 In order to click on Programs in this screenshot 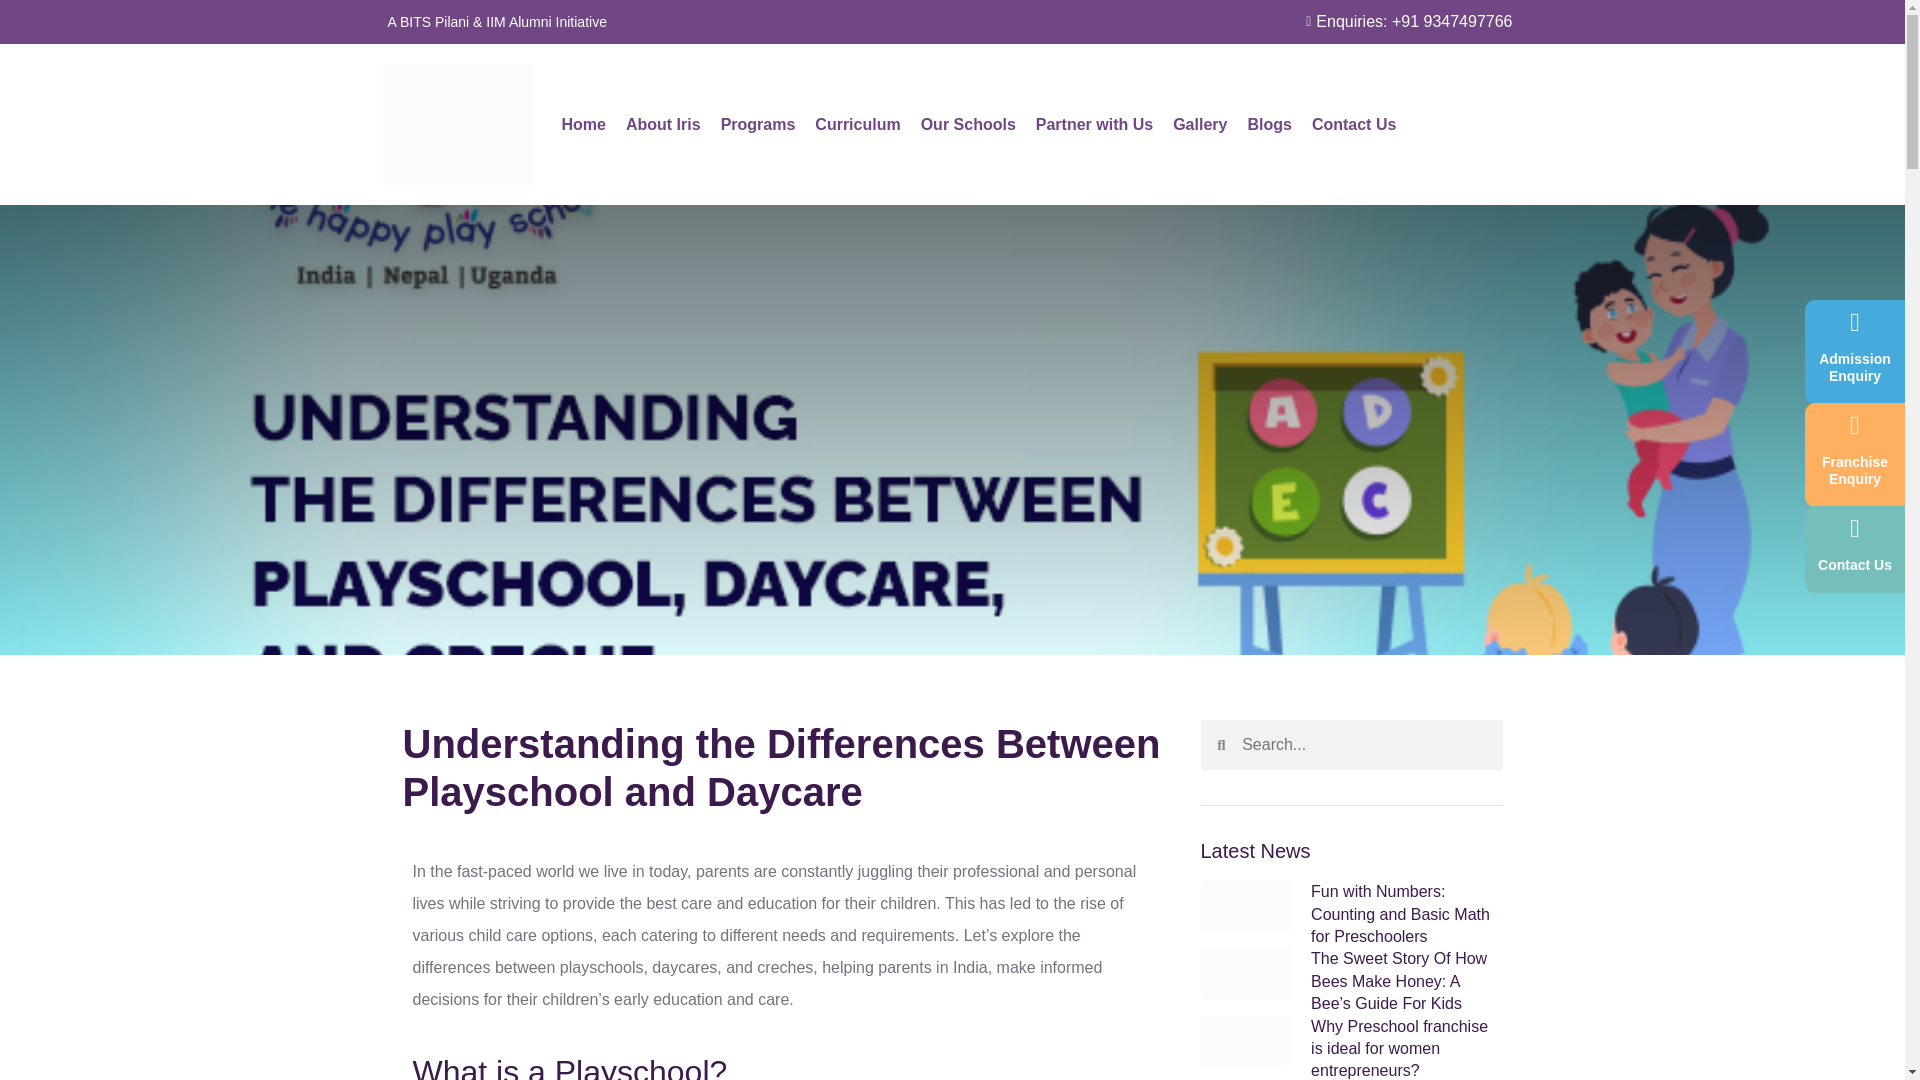, I will do `click(758, 124)`.